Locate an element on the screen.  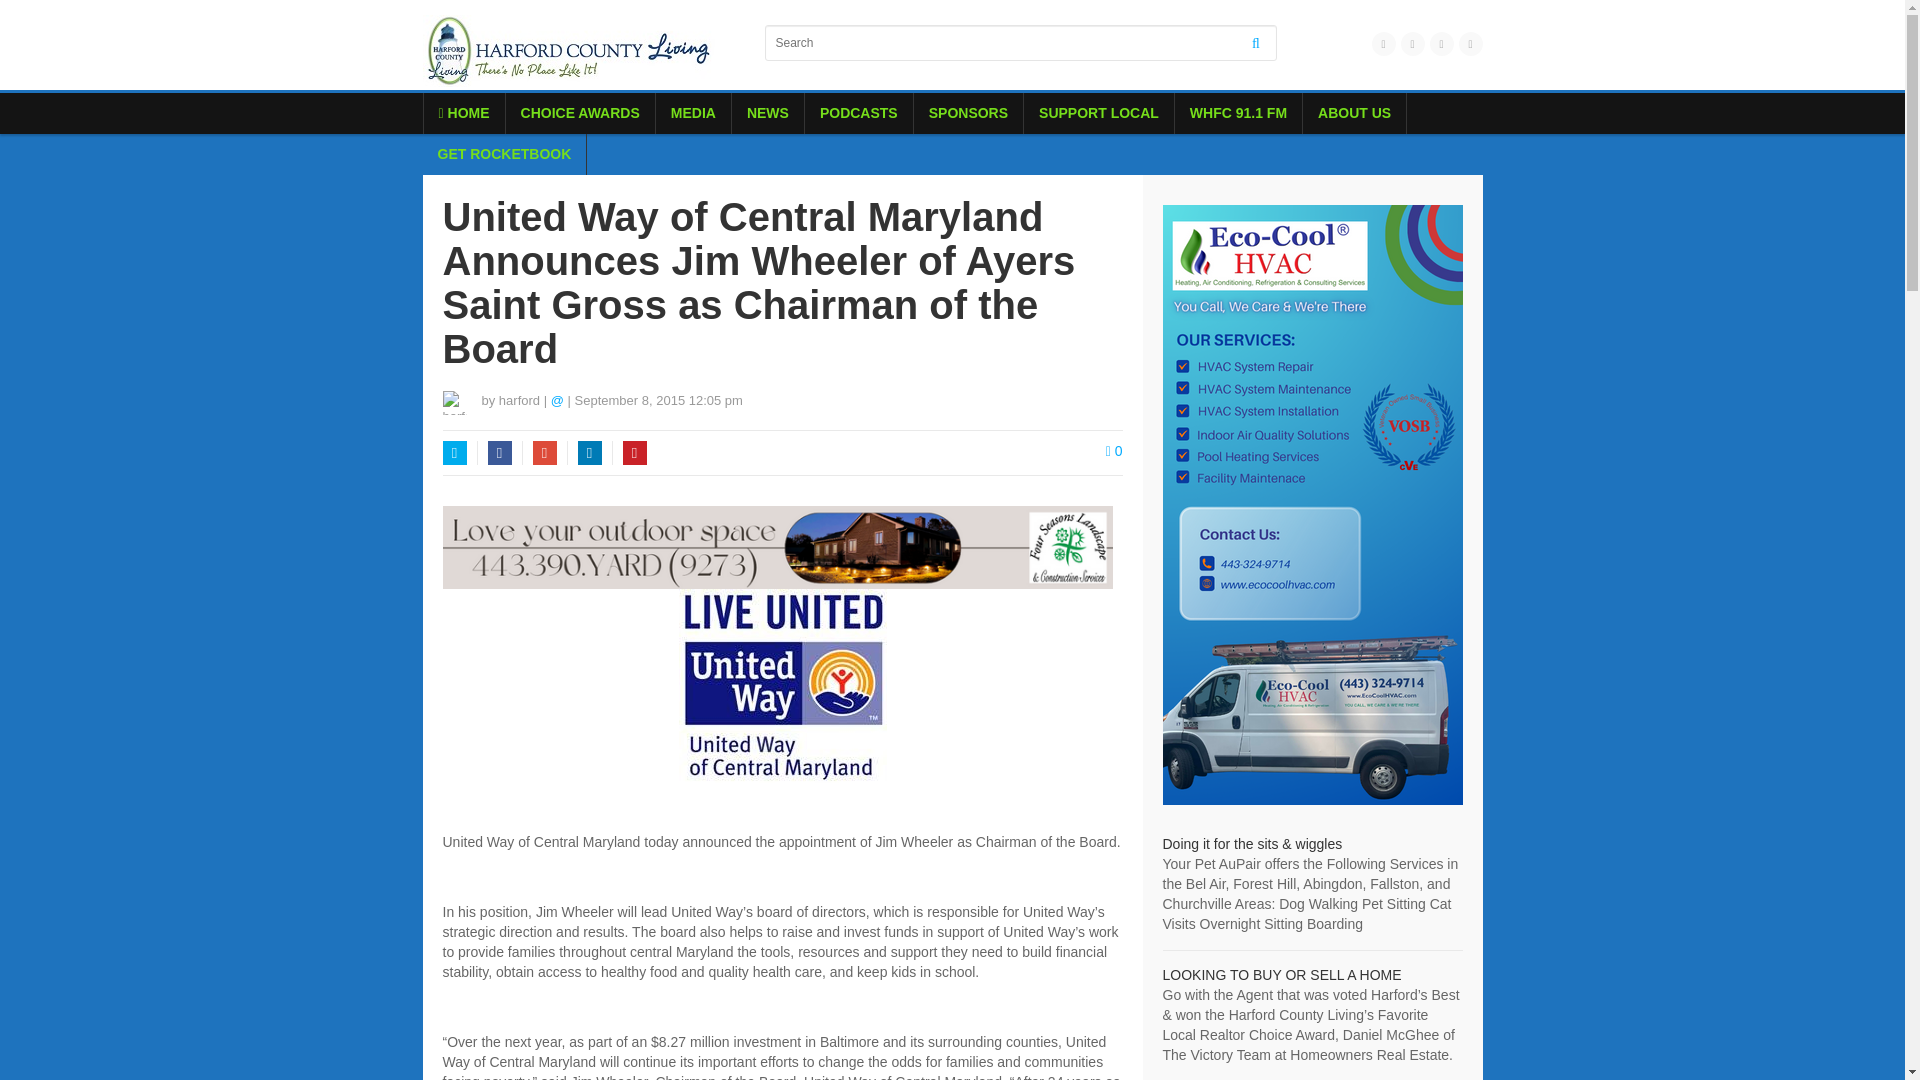
SUPPORT LOCAL is located at coordinates (1098, 112).